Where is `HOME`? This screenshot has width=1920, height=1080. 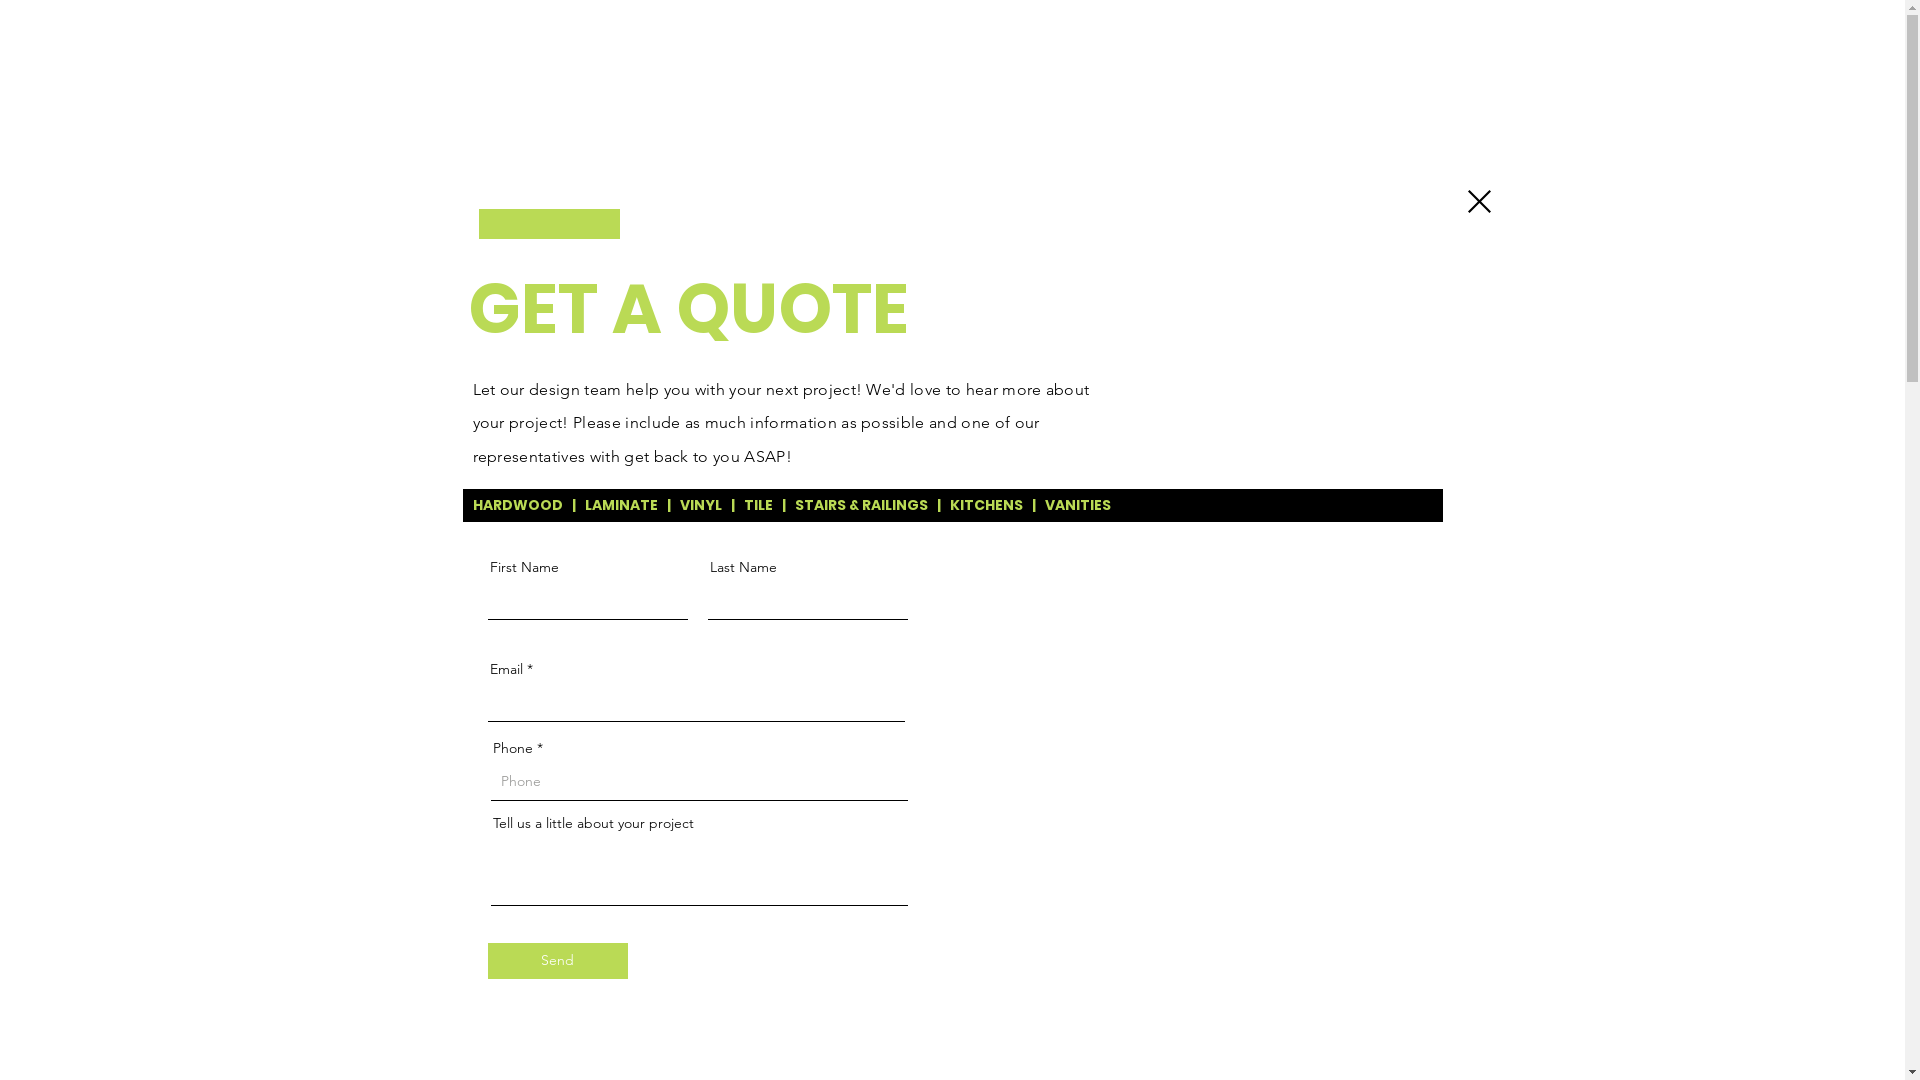 HOME is located at coordinates (1002, 38).